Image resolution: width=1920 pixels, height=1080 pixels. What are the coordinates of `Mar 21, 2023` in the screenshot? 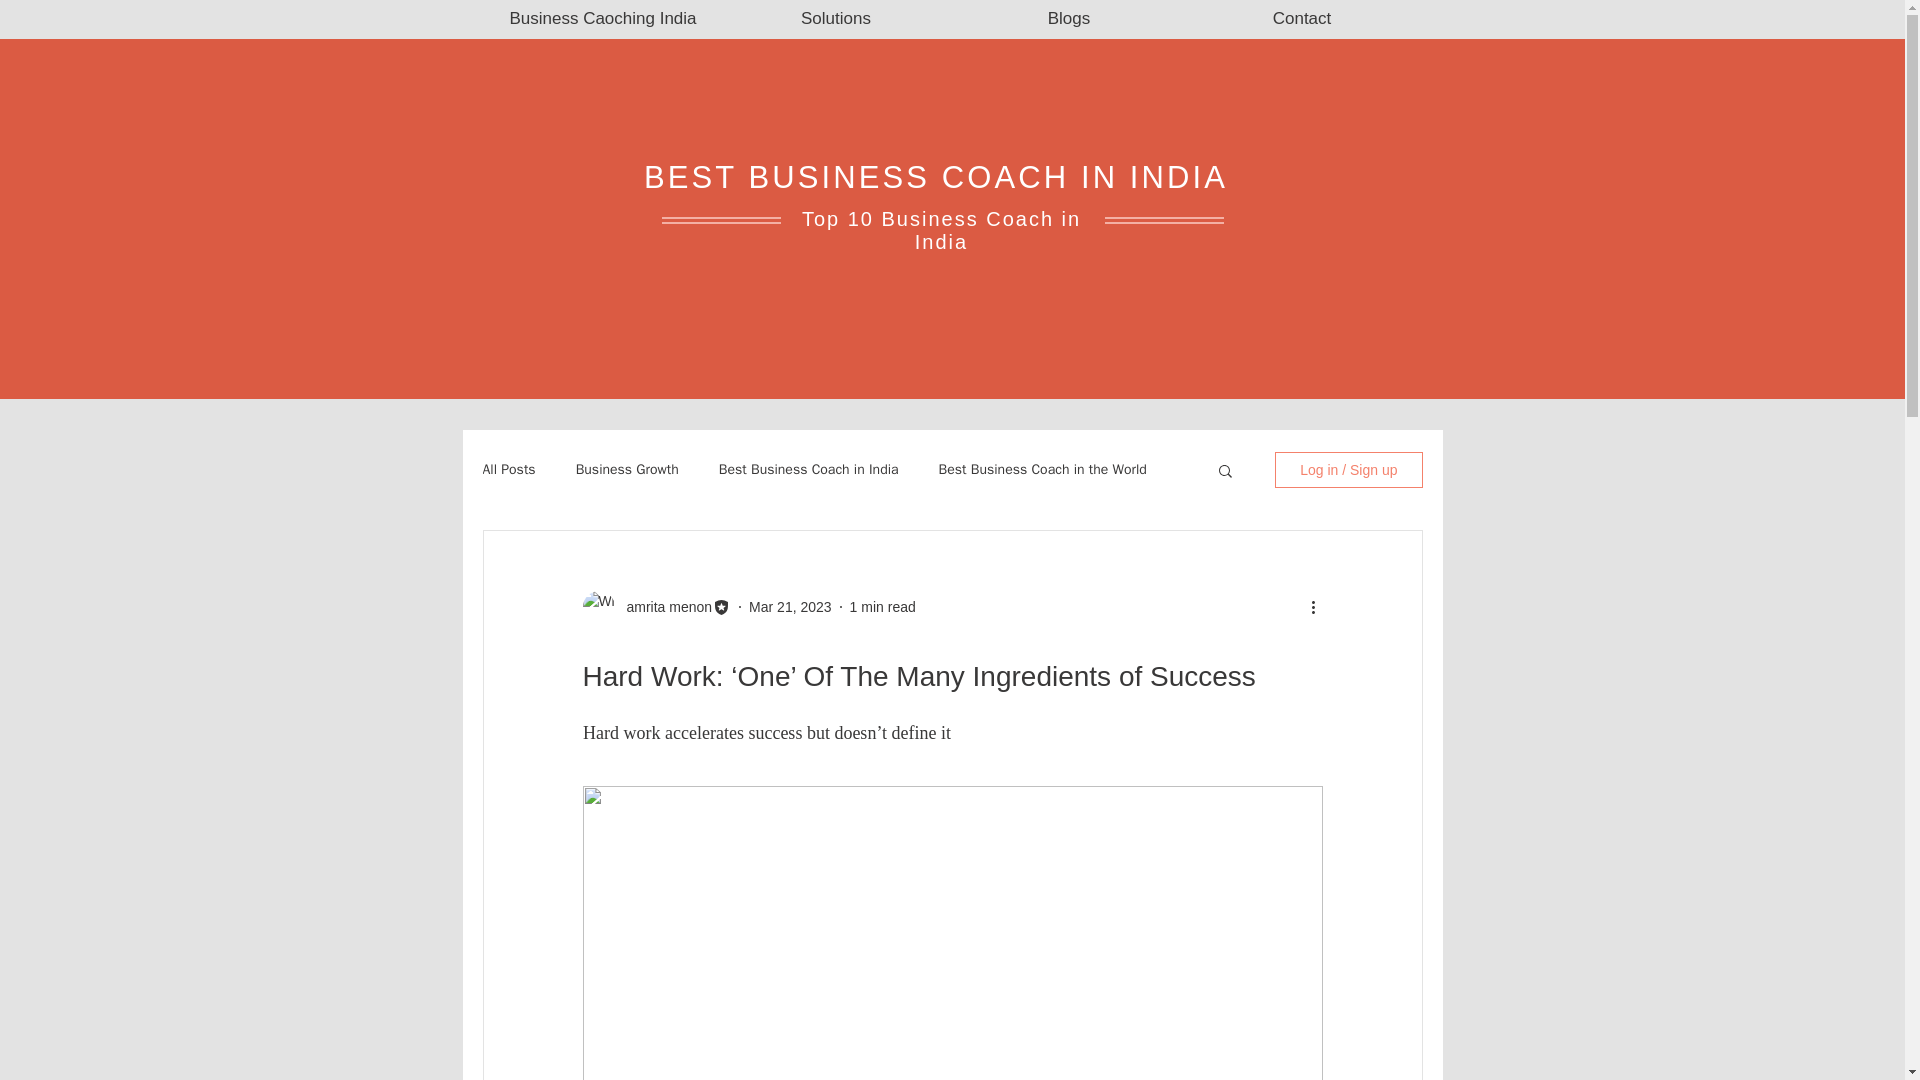 It's located at (790, 606).